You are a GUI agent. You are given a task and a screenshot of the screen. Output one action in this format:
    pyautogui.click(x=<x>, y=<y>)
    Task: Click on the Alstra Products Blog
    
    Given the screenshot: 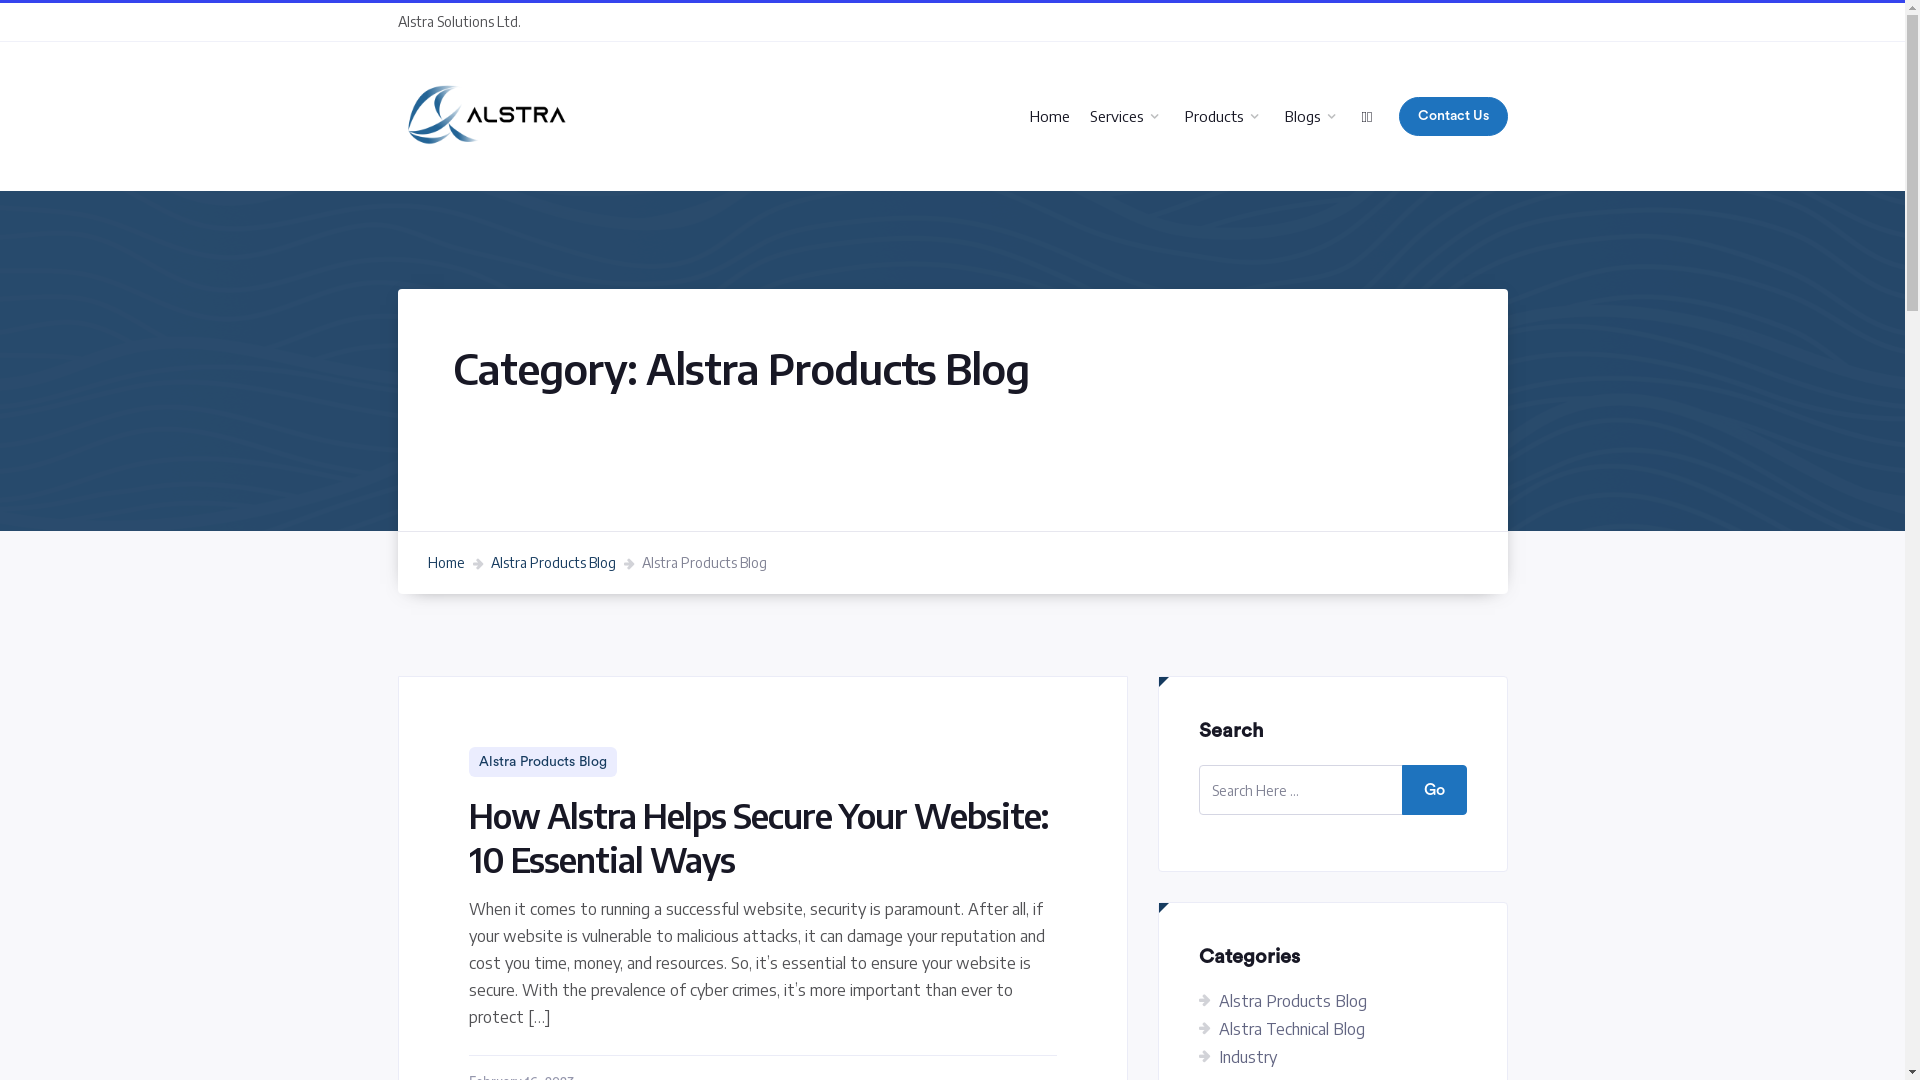 What is the action you would take?
    pyautogui.click(x=1292, y=1001)
    